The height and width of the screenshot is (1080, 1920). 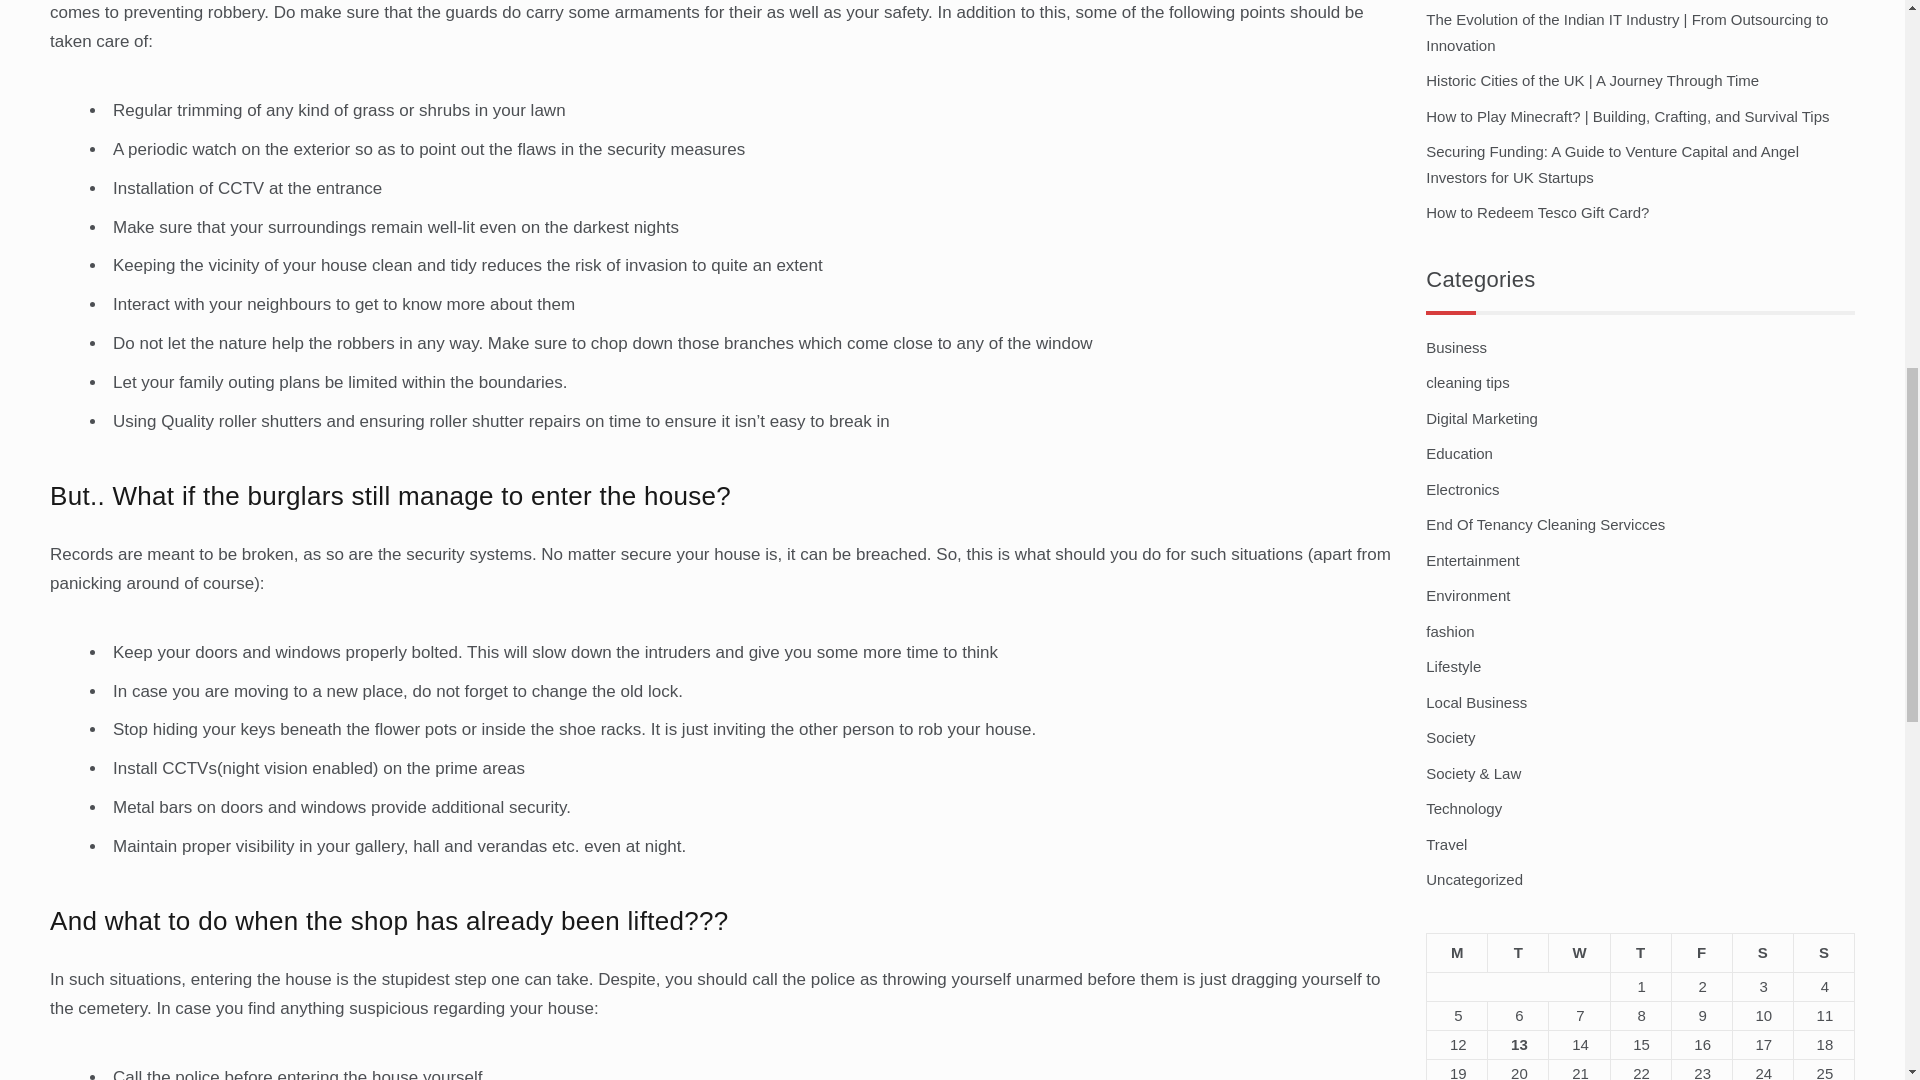 I want to click on Tuesday, so click(x=1518, y=952).